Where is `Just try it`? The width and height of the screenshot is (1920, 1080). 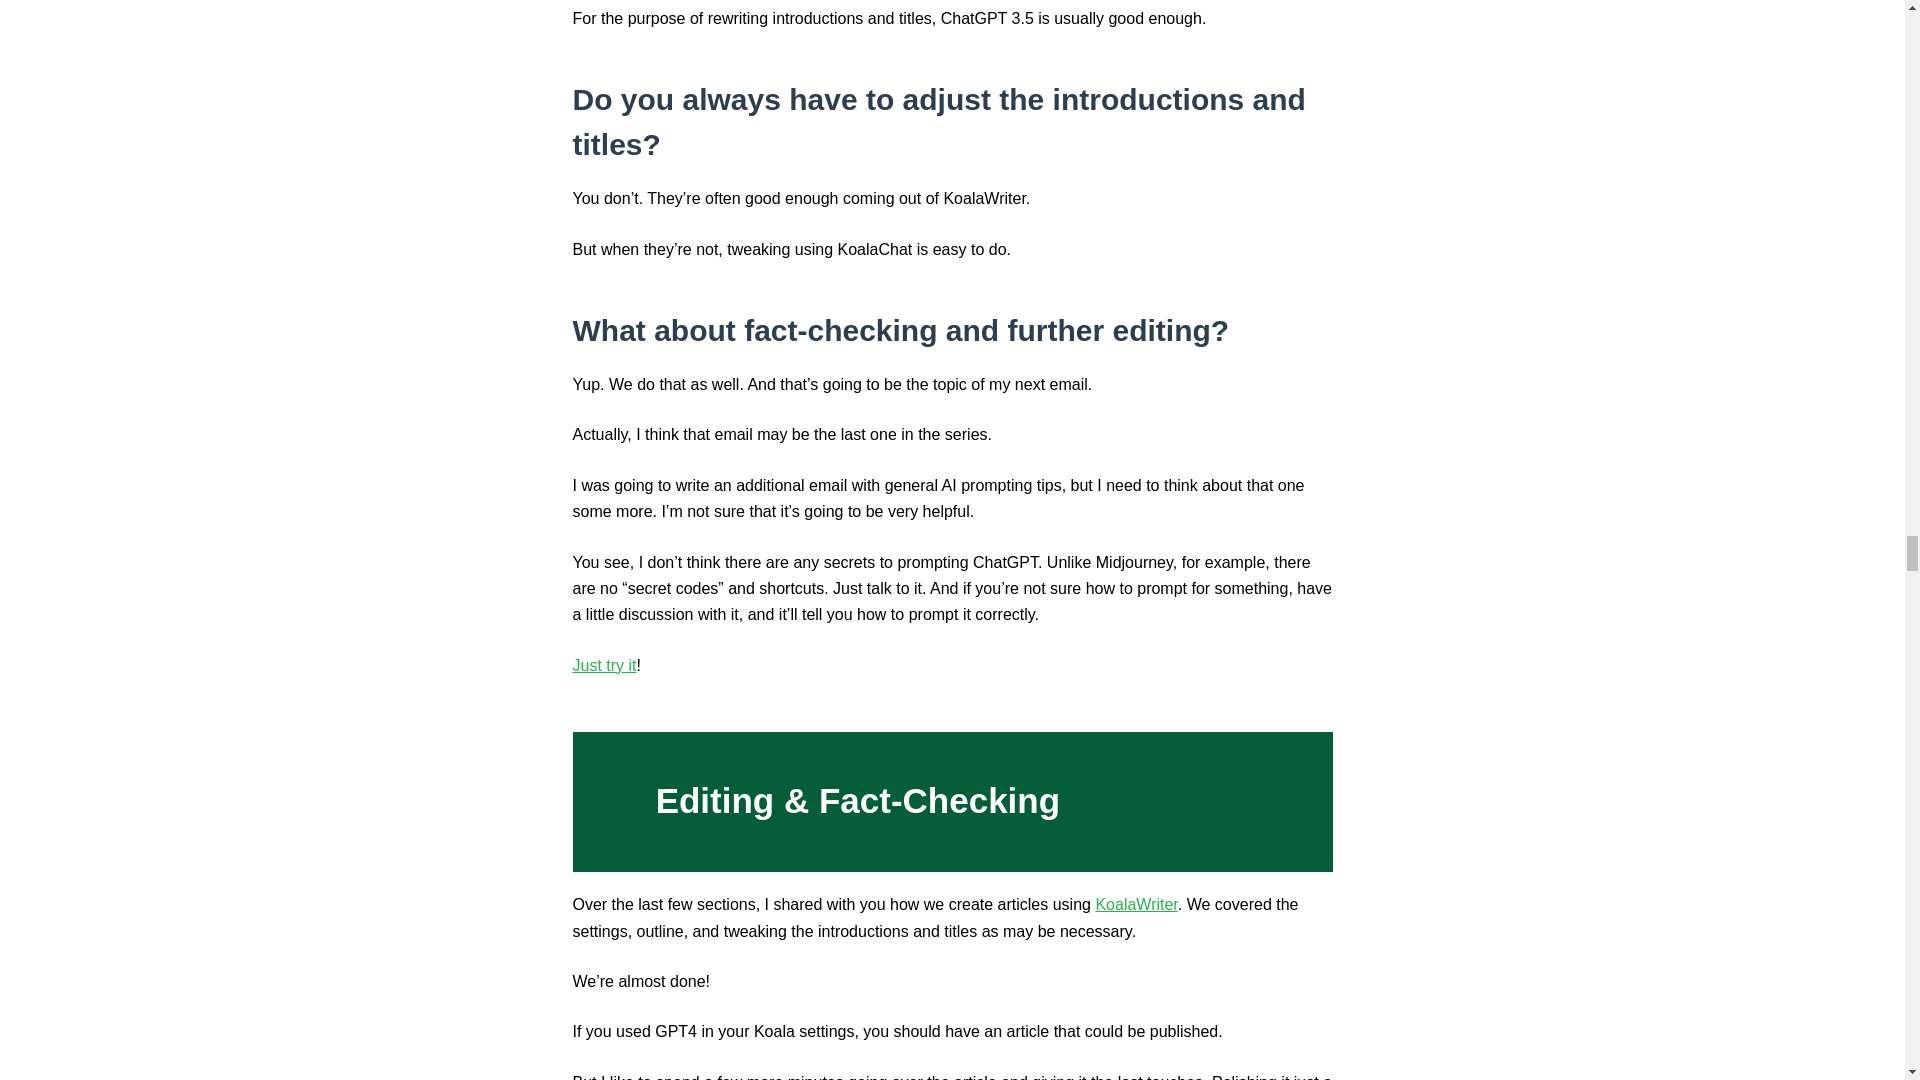
Just try it is located at coordinates (604, 664).